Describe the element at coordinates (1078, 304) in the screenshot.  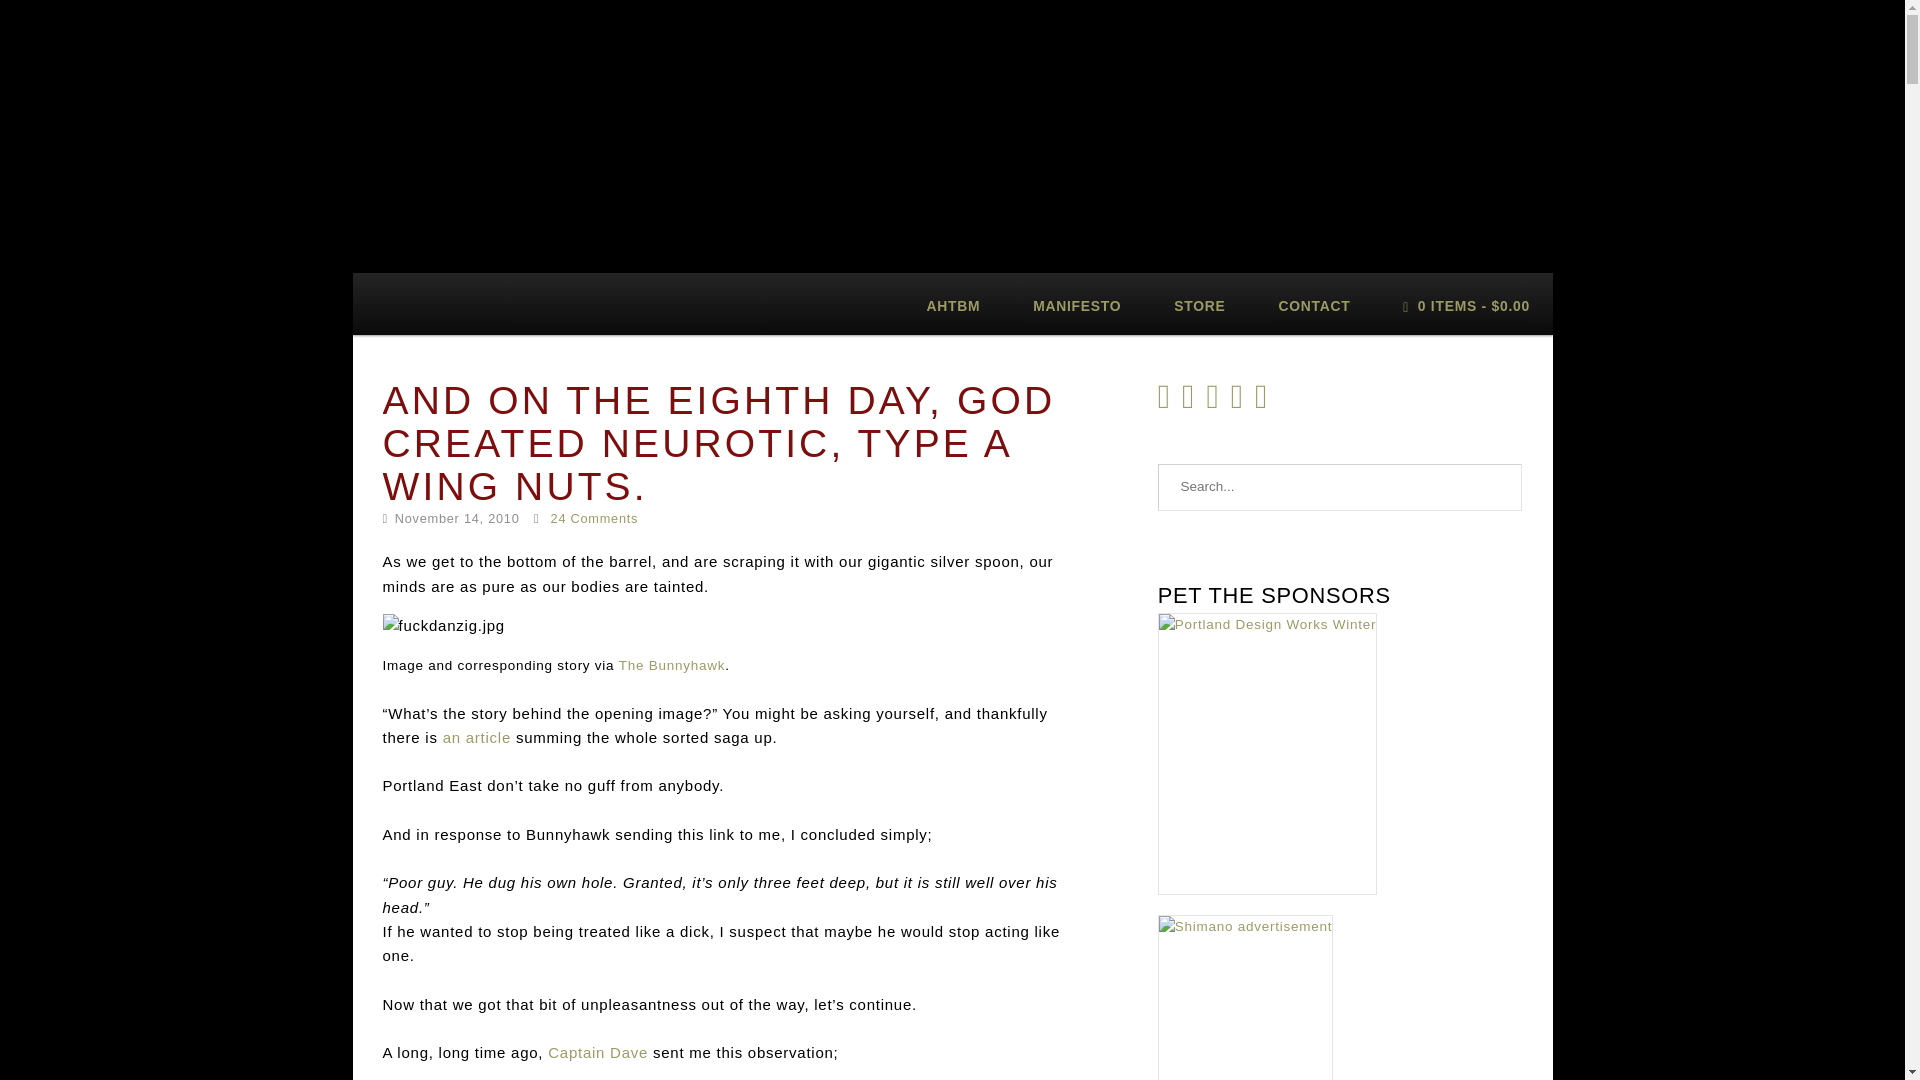
I see `MANIFESTO` at that location.